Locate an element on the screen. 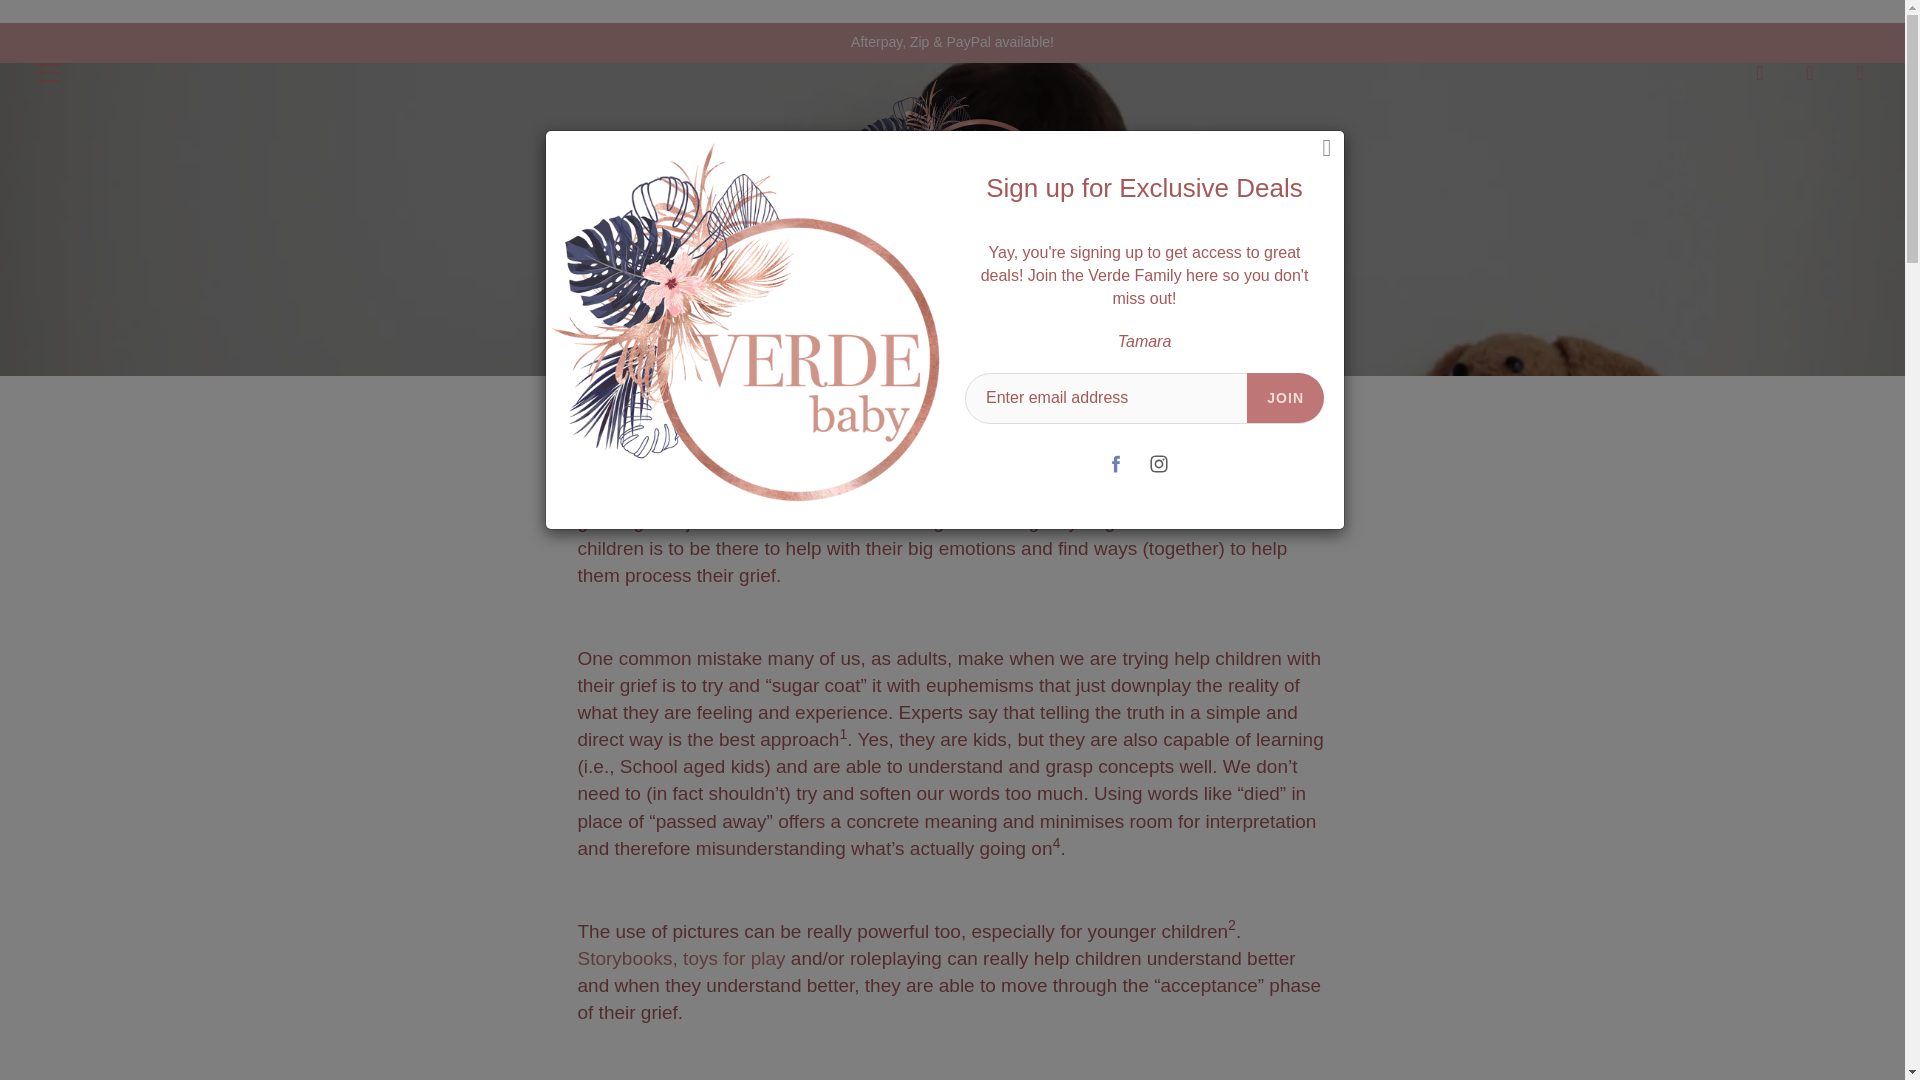 The width and height of the screenshot is (1920, 1080). Home is located at coordinates (828, 314).